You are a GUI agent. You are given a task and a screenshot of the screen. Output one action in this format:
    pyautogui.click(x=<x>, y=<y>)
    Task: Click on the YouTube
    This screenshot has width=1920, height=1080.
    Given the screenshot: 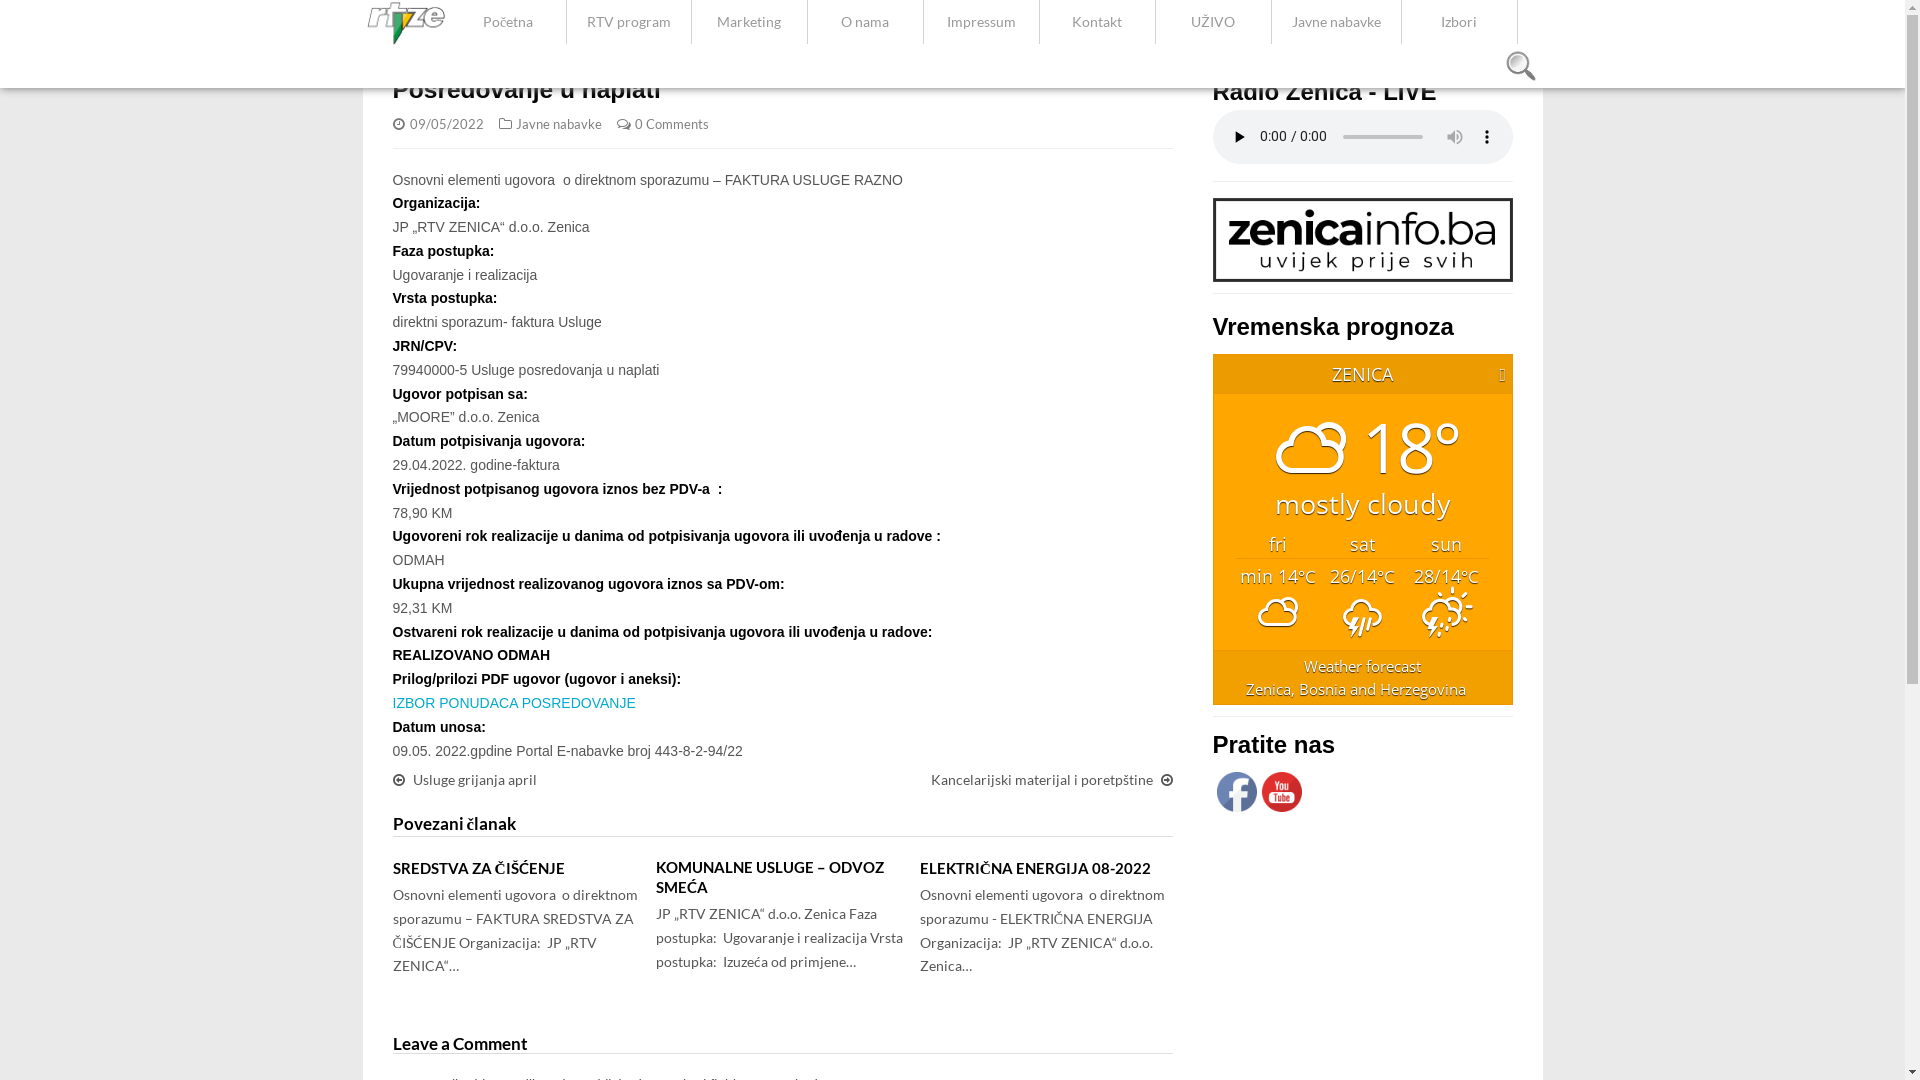 What is the action you would take?
    pyautogui.click(x=1282, y=792)
    